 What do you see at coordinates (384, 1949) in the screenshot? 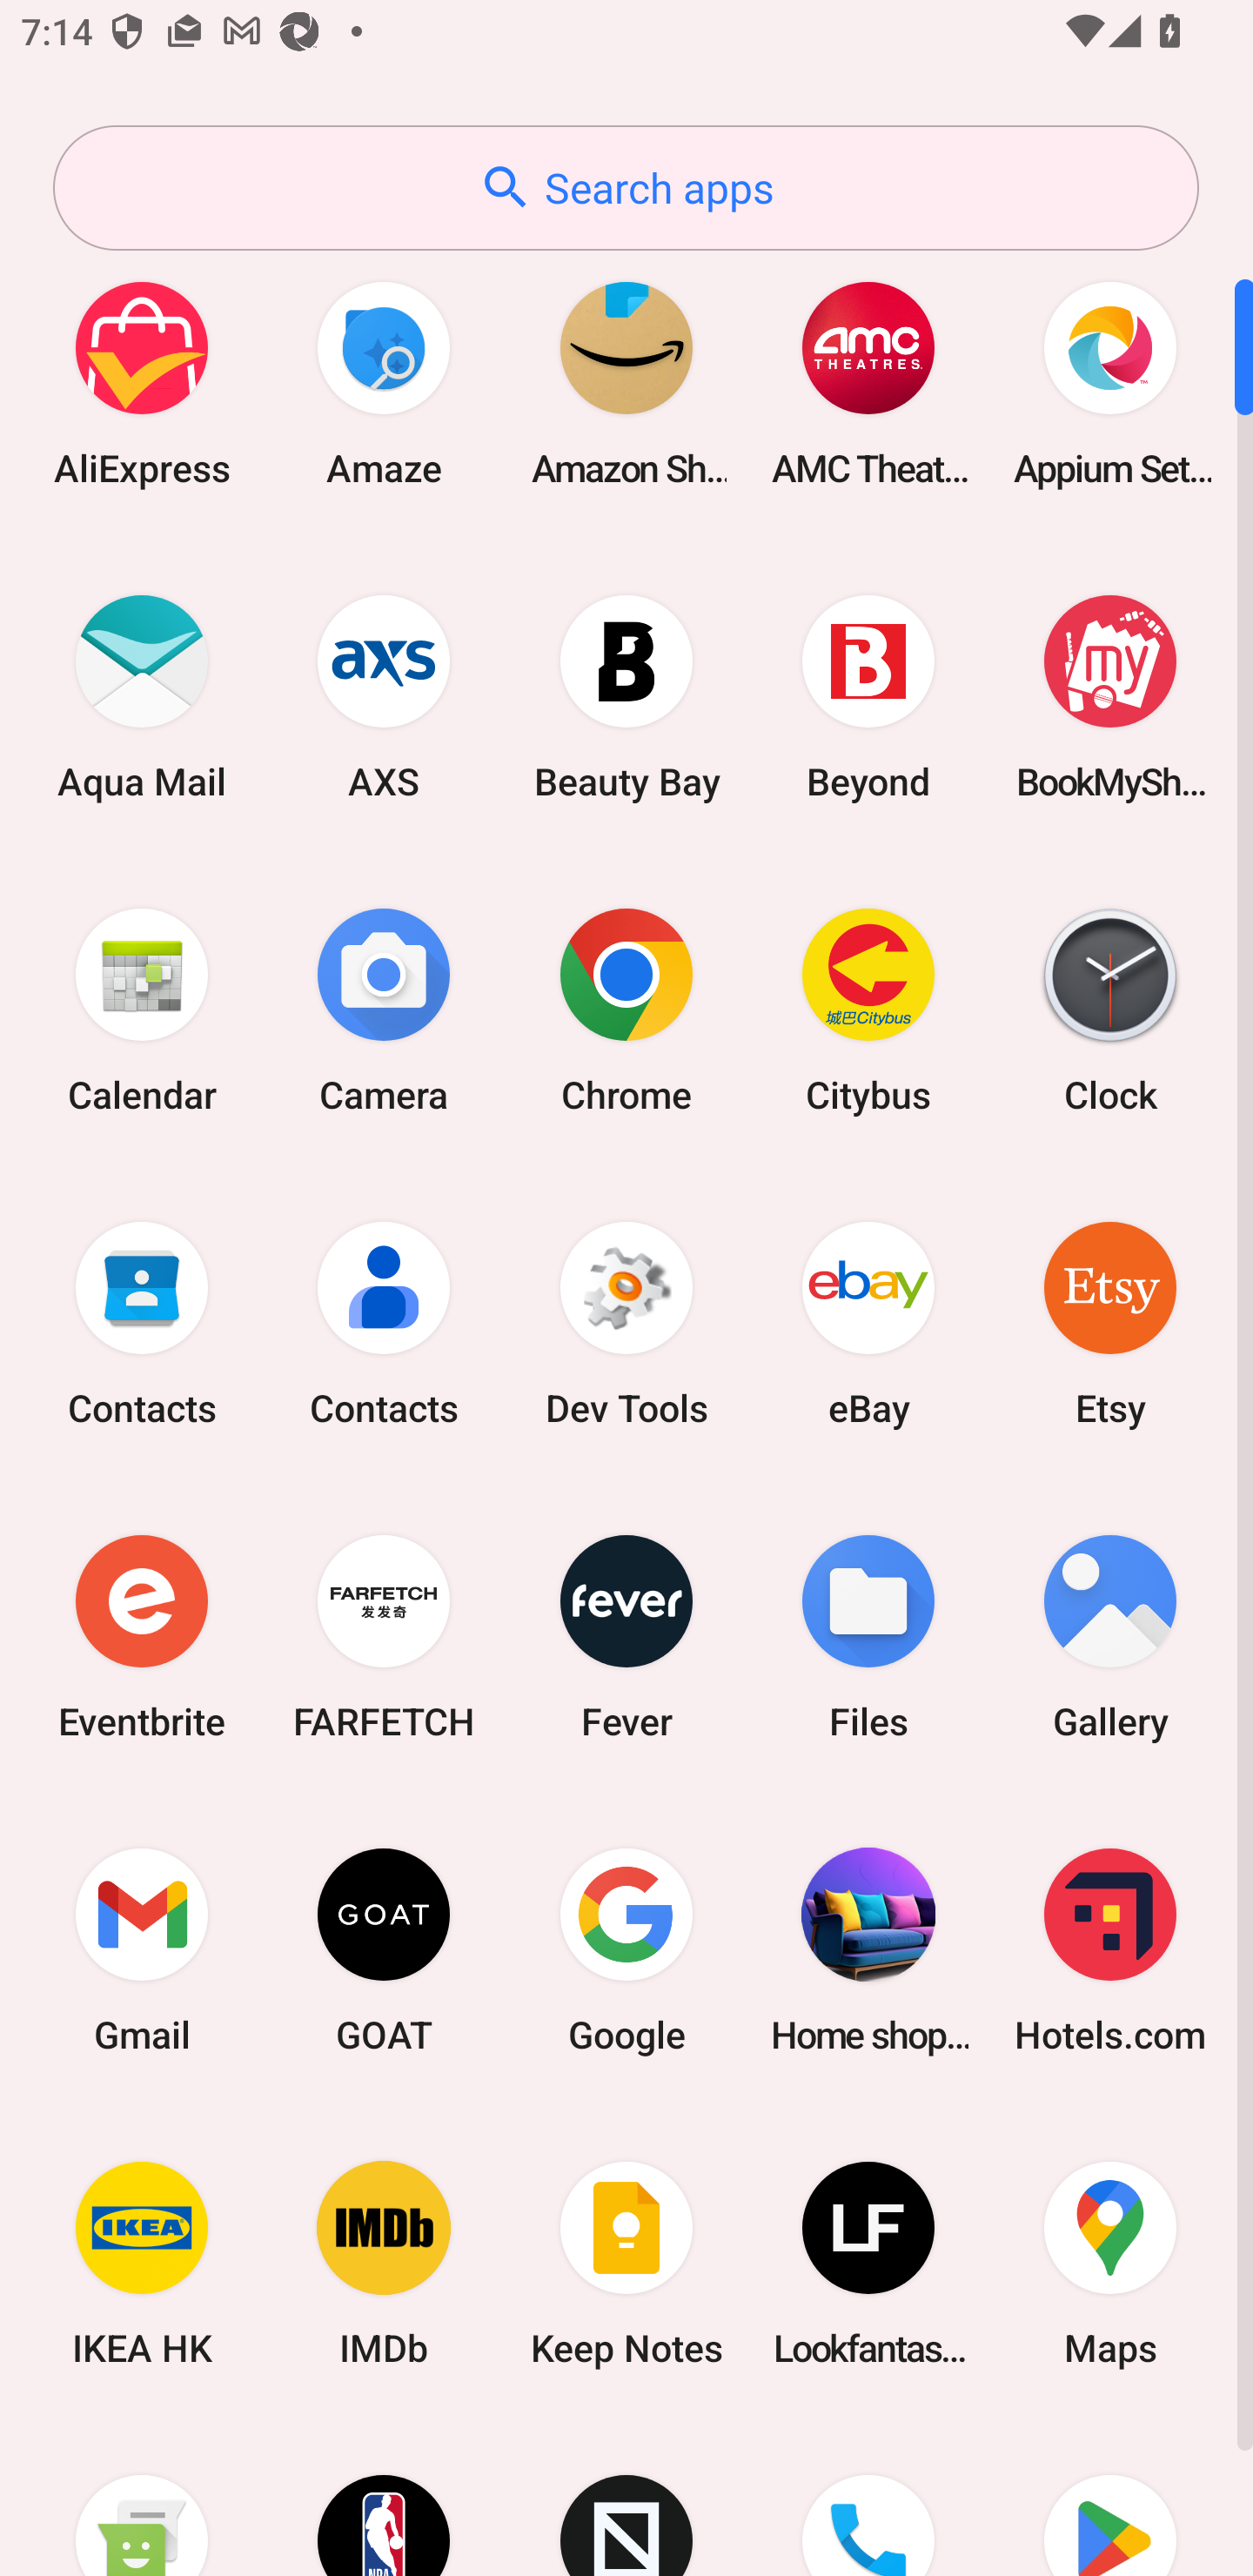
I see `GOAT` at bounding box center [384, 1949].